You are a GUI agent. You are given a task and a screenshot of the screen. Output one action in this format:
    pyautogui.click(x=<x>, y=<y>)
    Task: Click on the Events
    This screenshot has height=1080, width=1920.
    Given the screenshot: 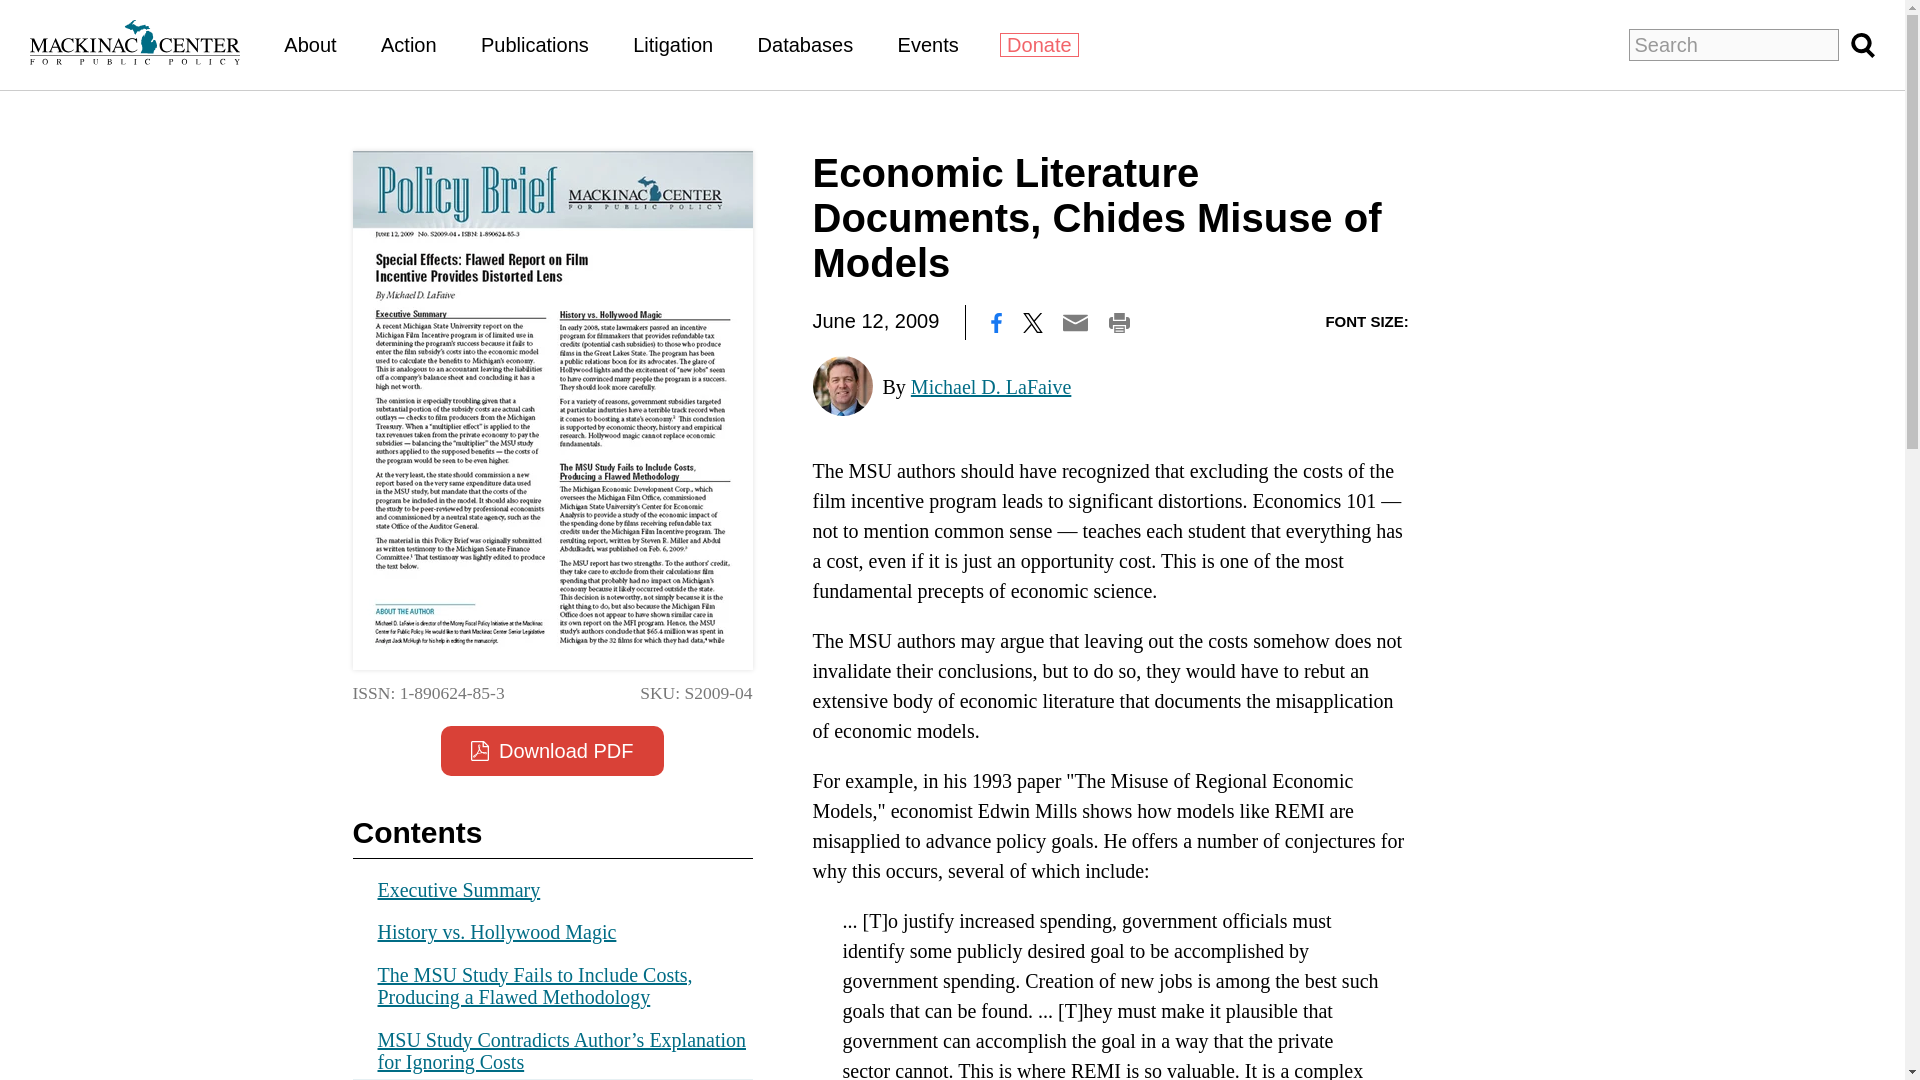 What is the action you would take?
    pyautogui.click(x=928, y=44)
    